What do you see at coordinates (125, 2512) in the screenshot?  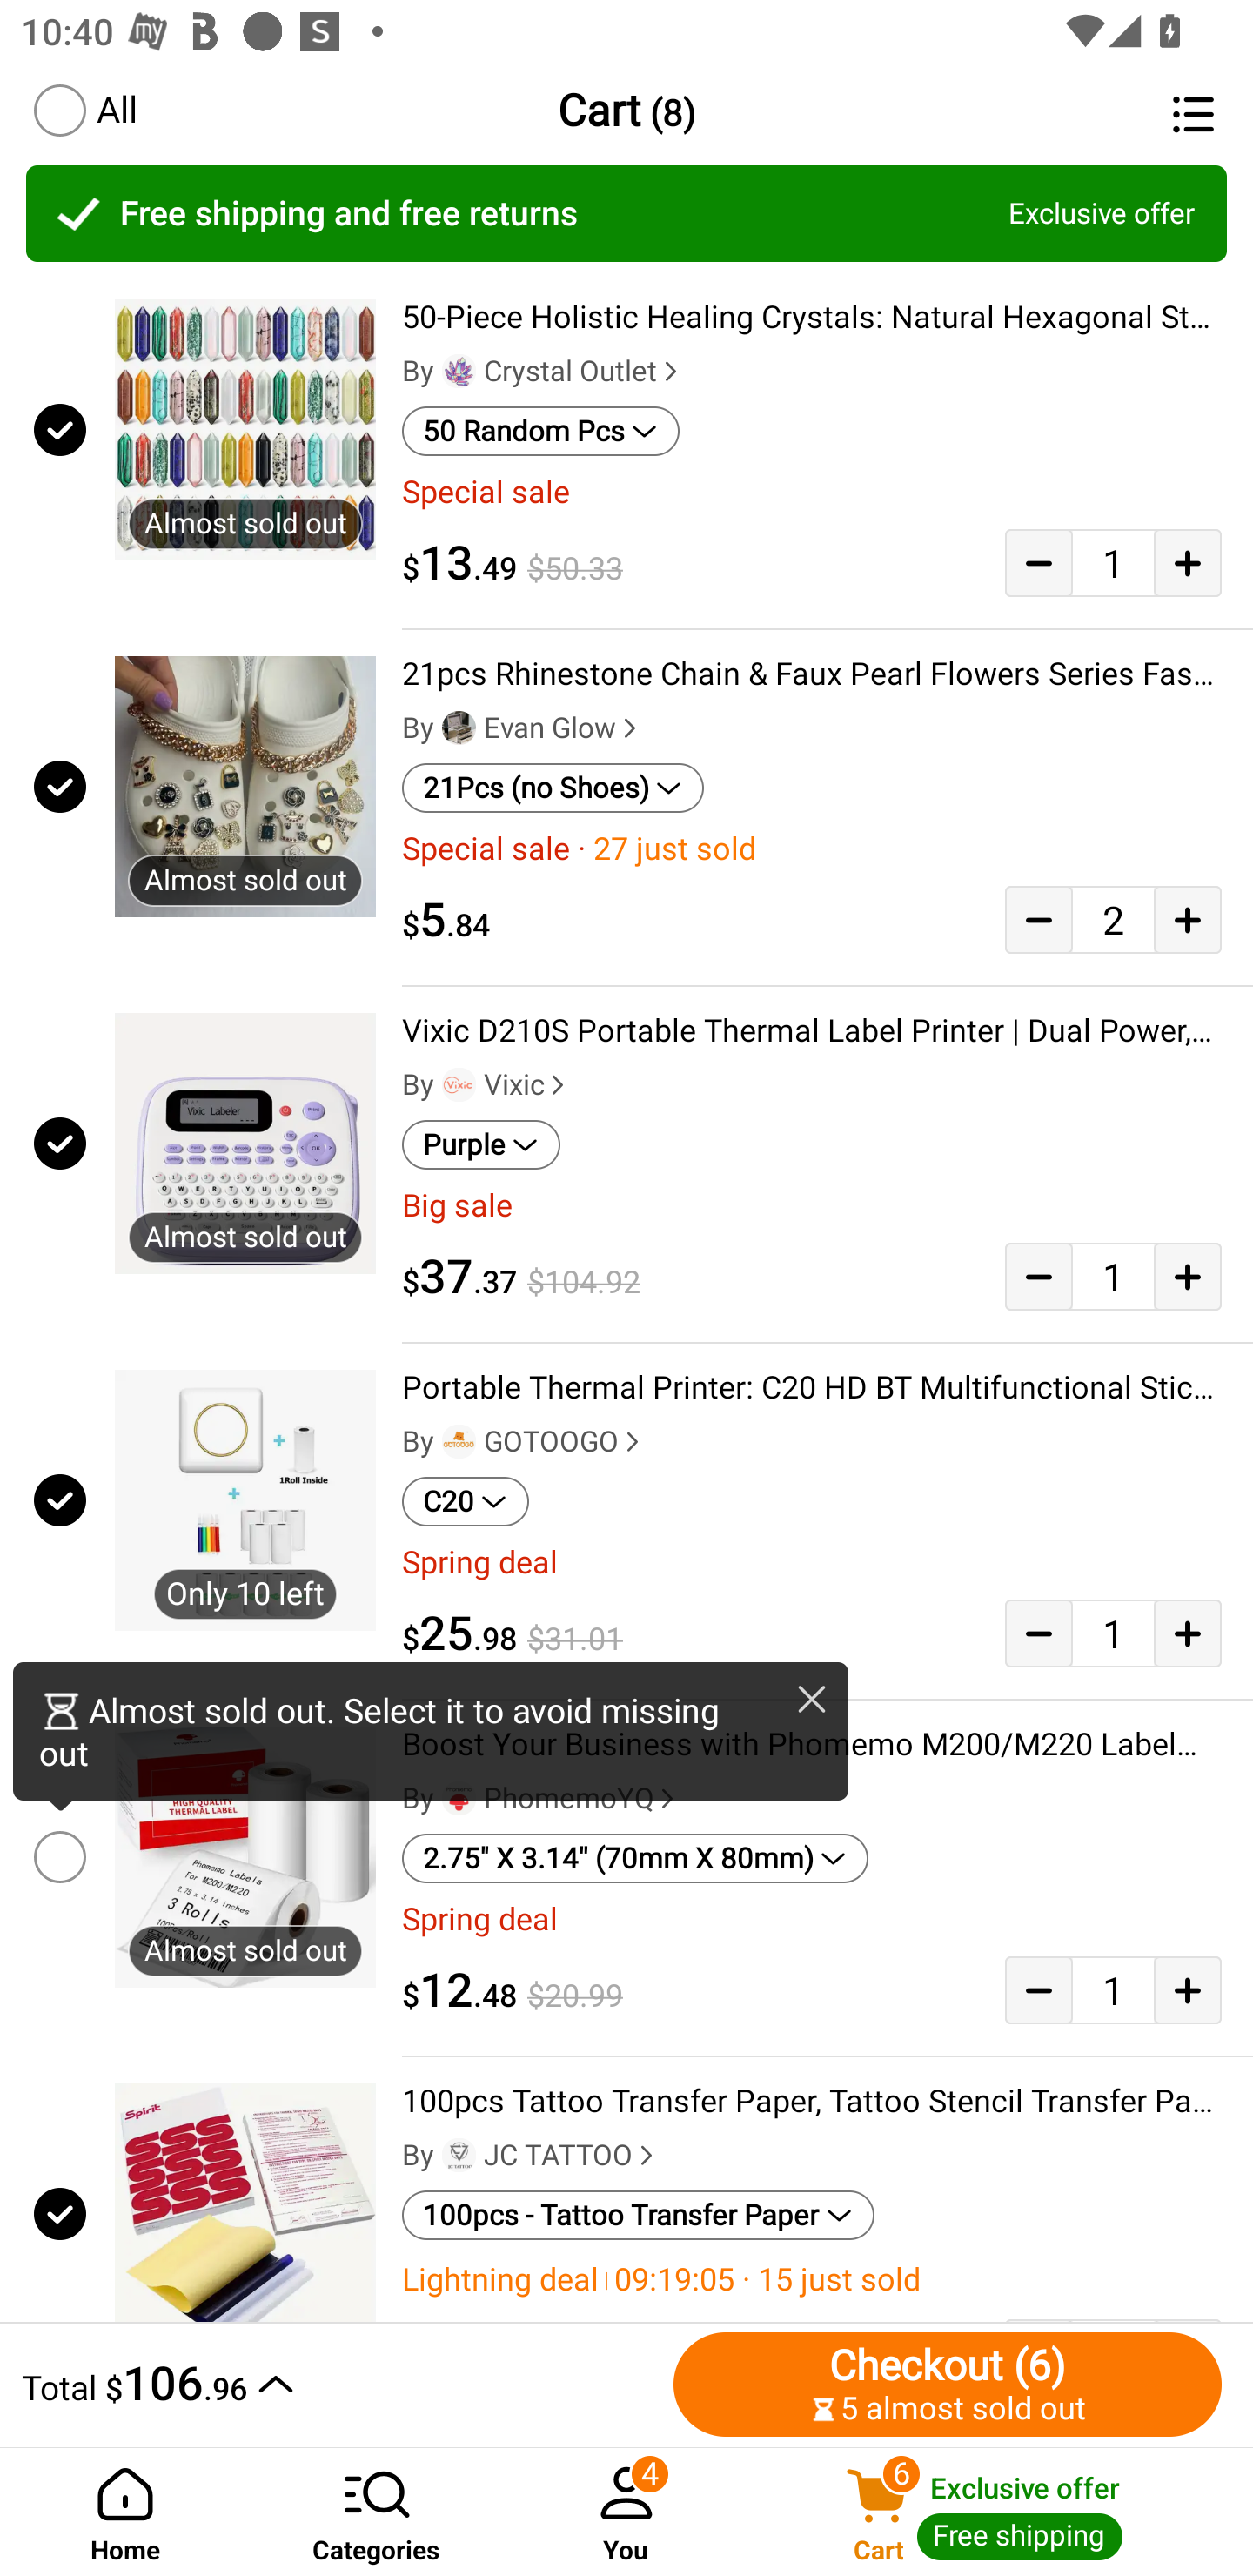 I see `Home` at bounding box center [125, 2512].